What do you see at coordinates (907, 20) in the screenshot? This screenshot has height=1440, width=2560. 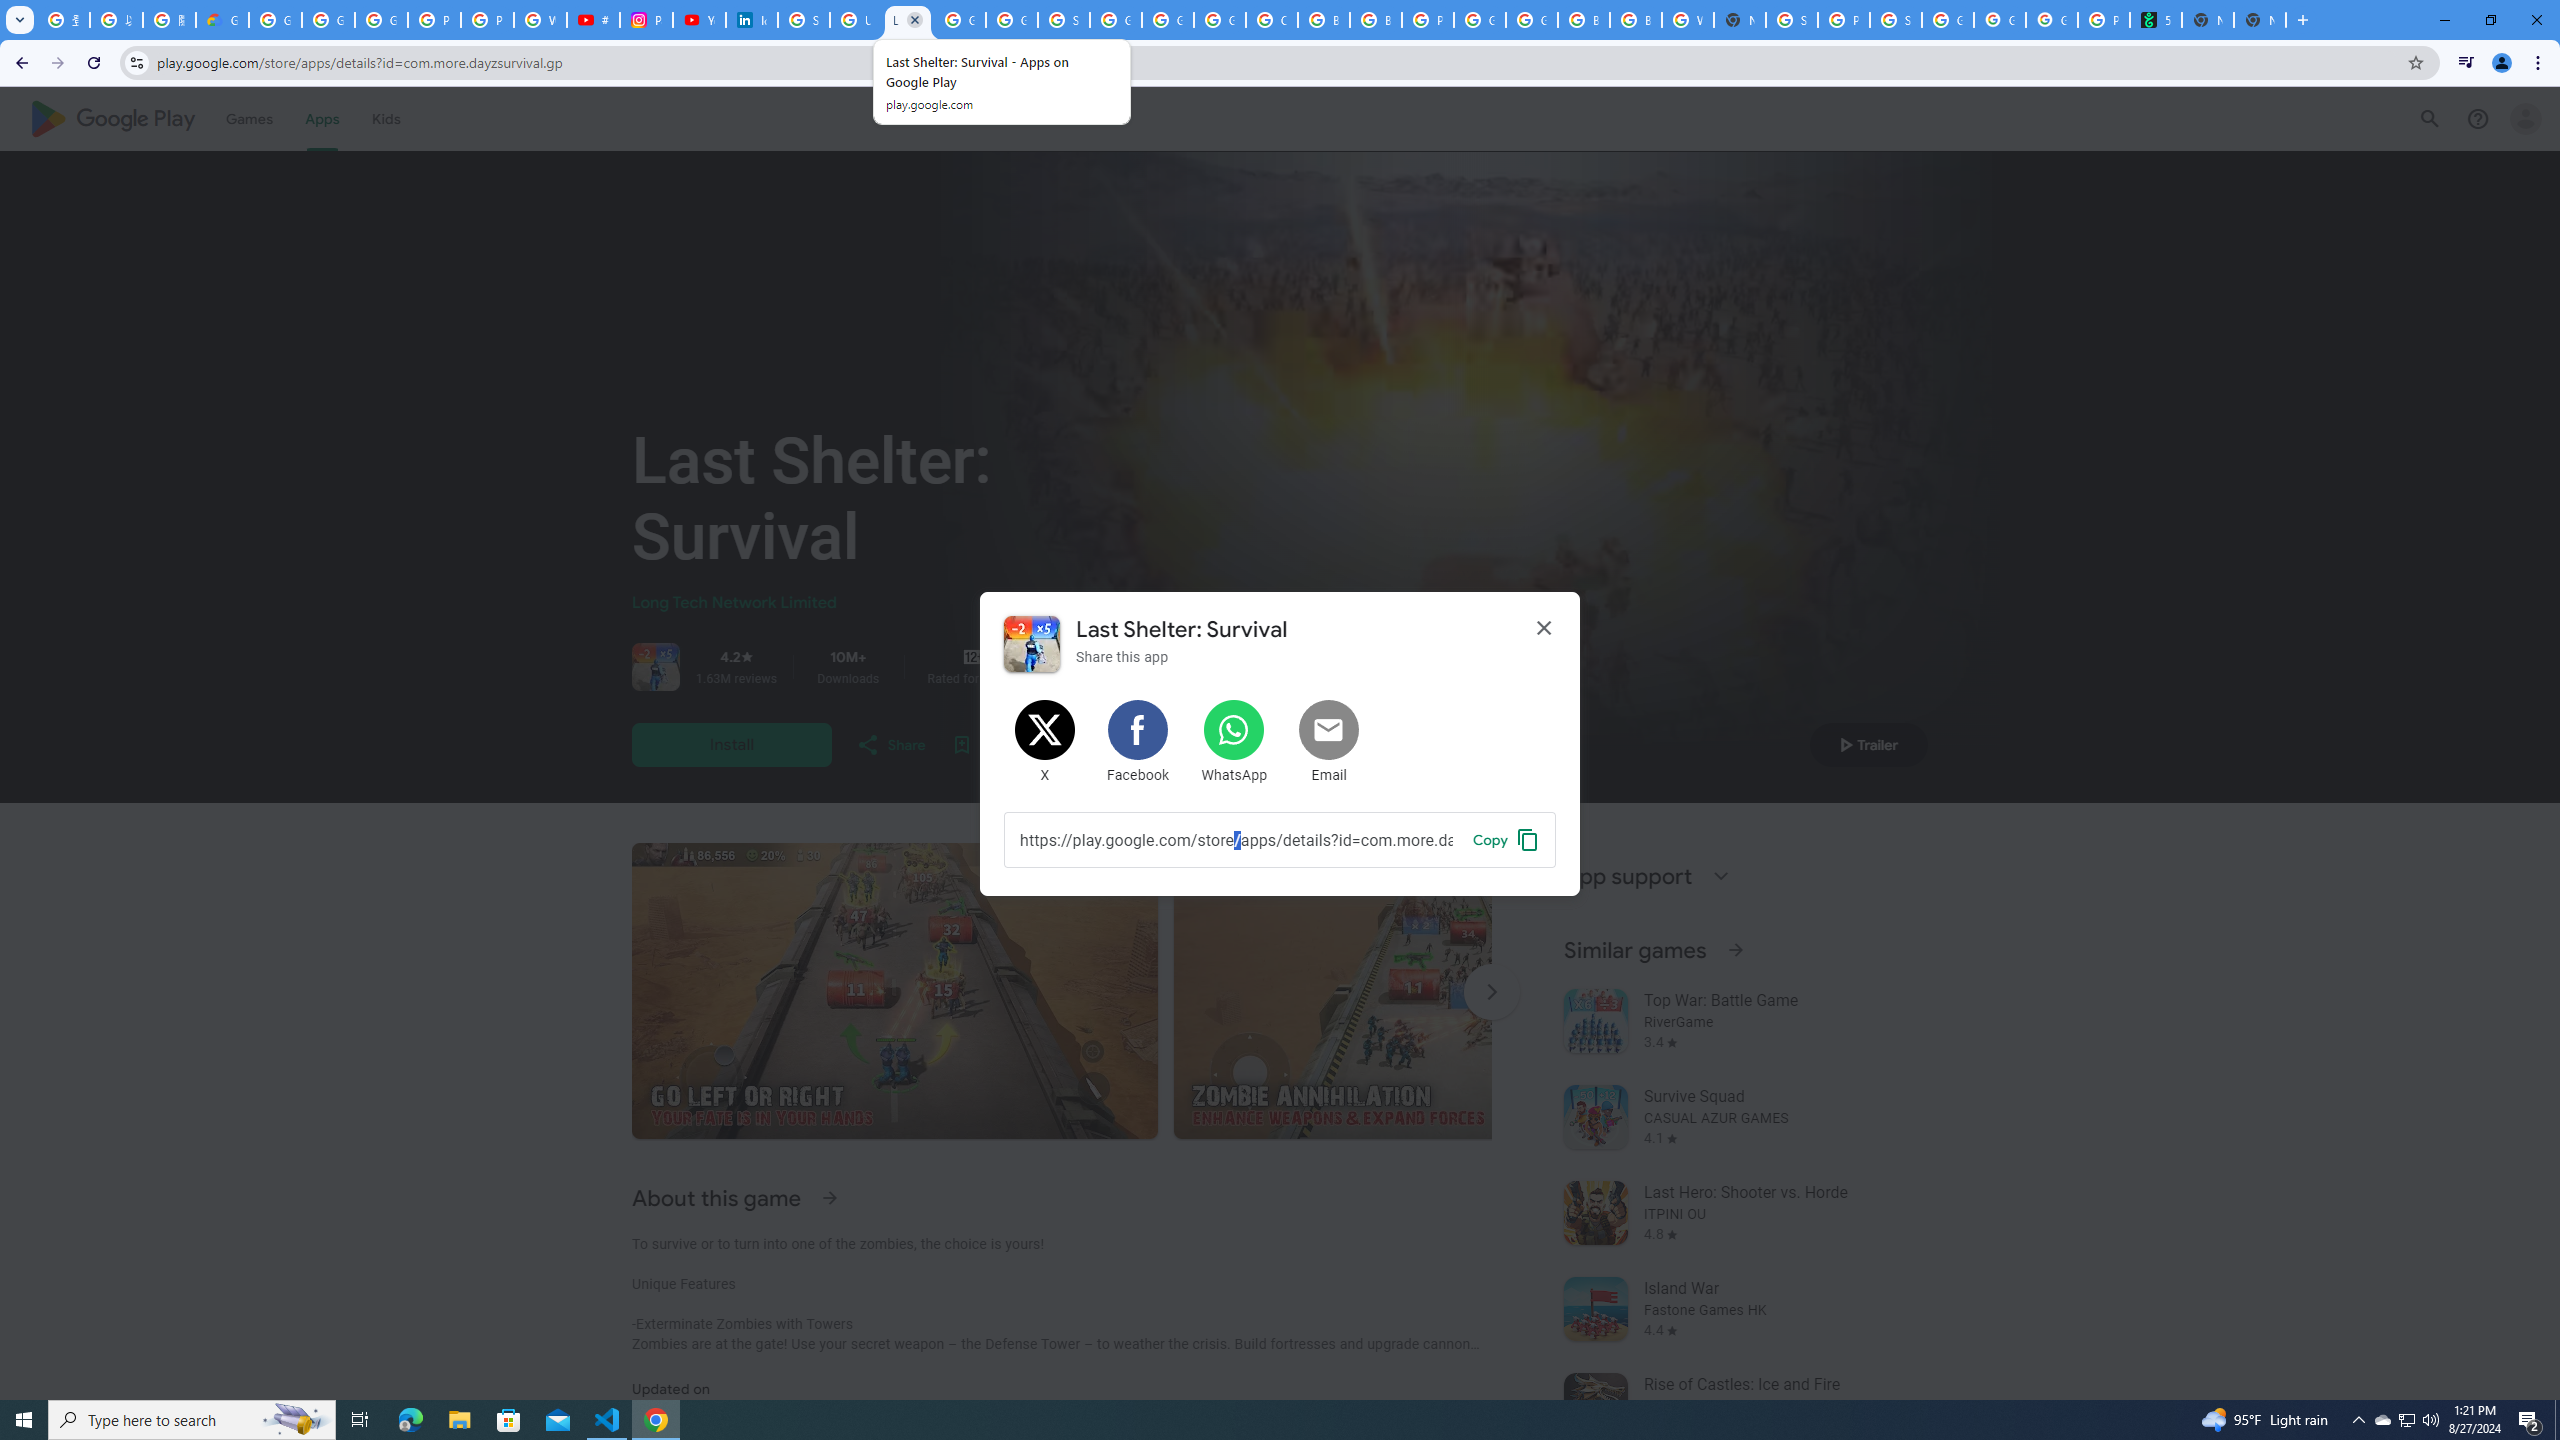 I see `Last Shelter: Survival - Apps on Google Play` at bounding box center [907, 20].